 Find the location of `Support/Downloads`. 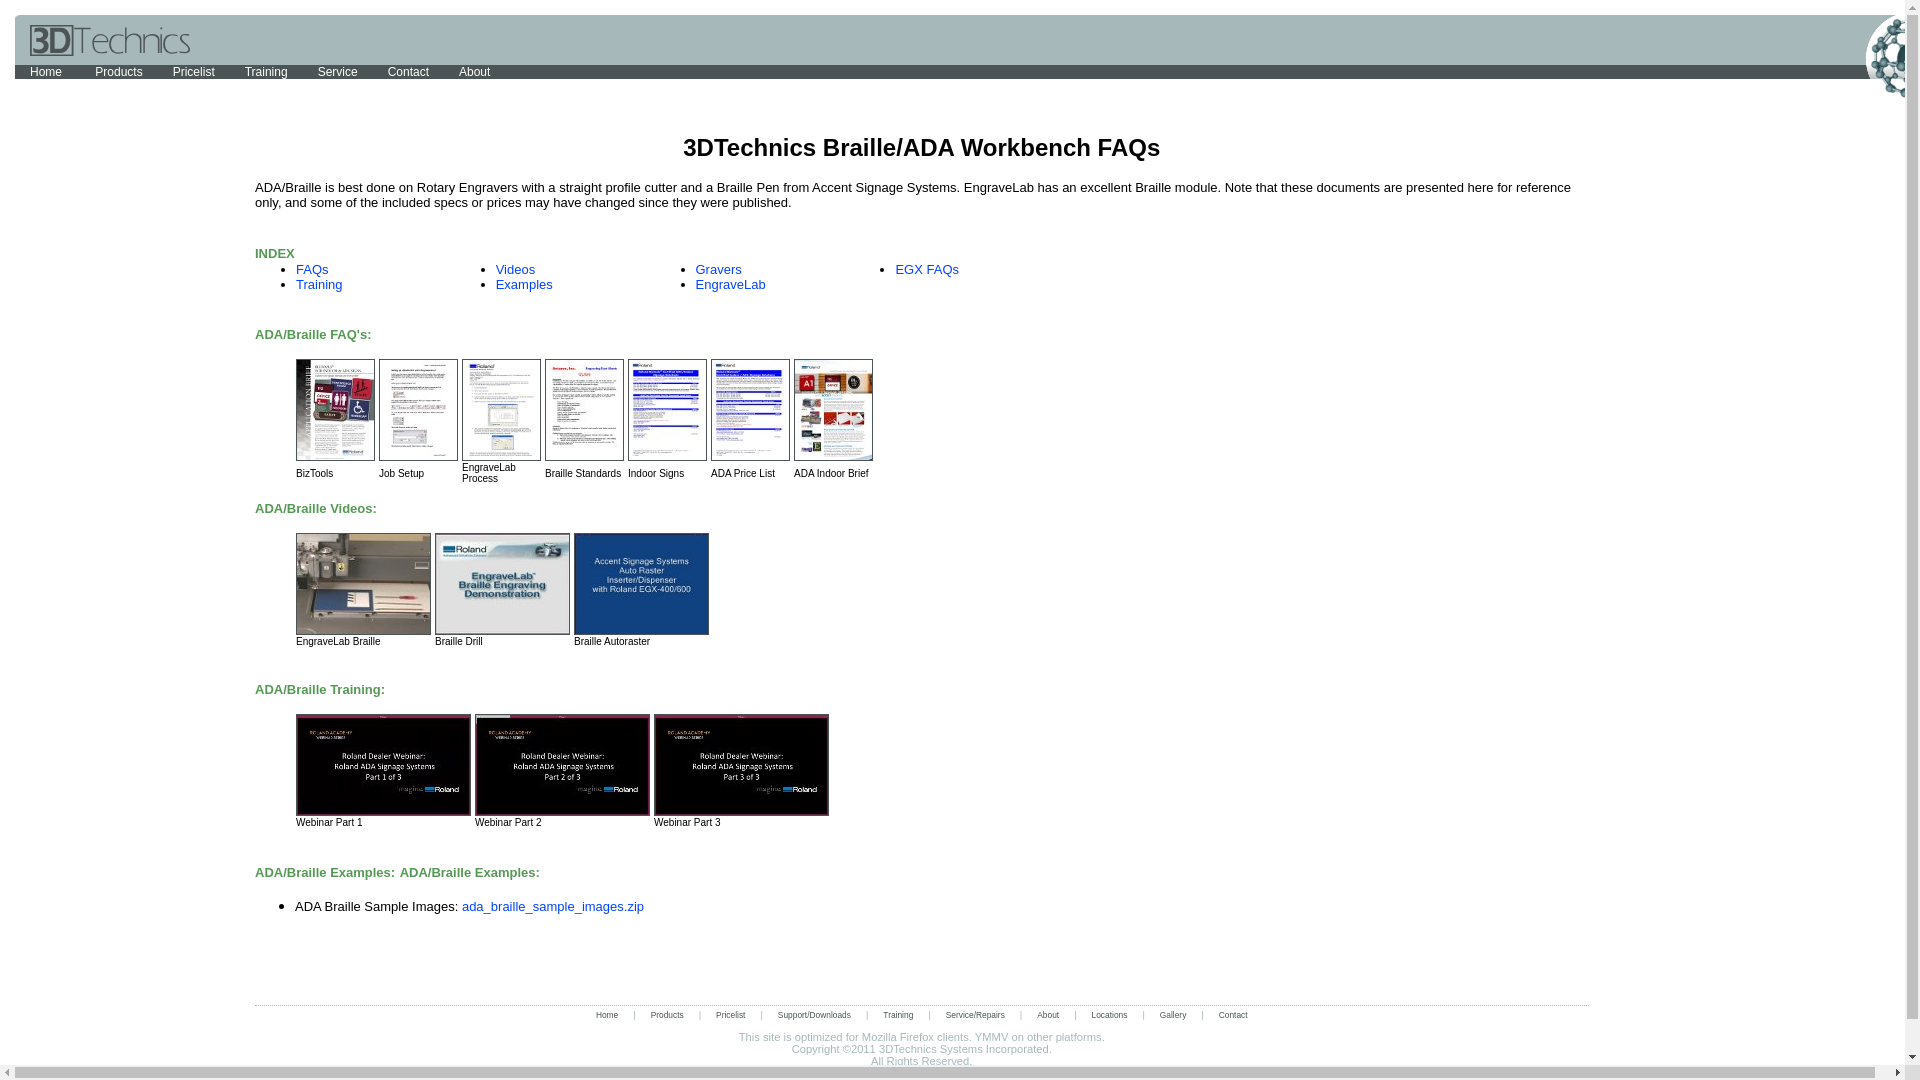

Support/Downloads is located at coordinates (814, 1015).